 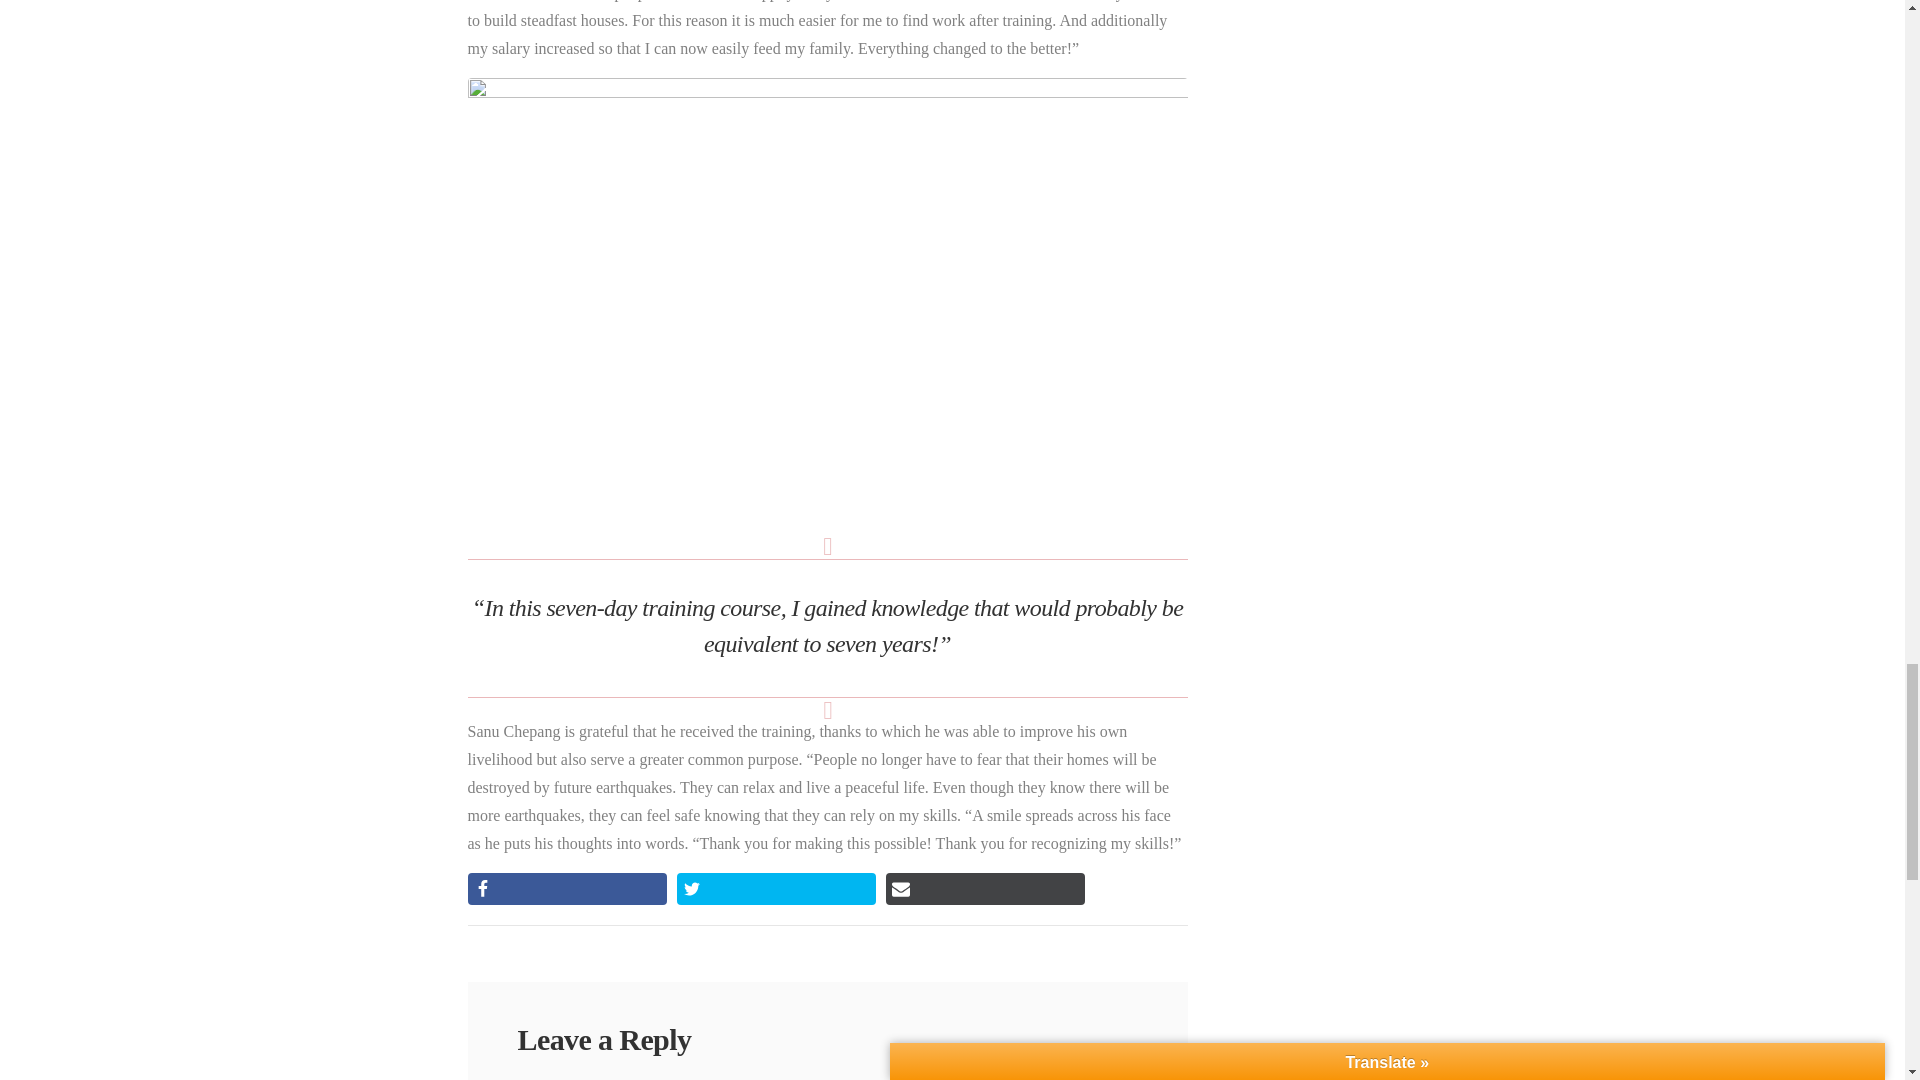 I want to click on Share on Twitter, so click(x=776, y=888).